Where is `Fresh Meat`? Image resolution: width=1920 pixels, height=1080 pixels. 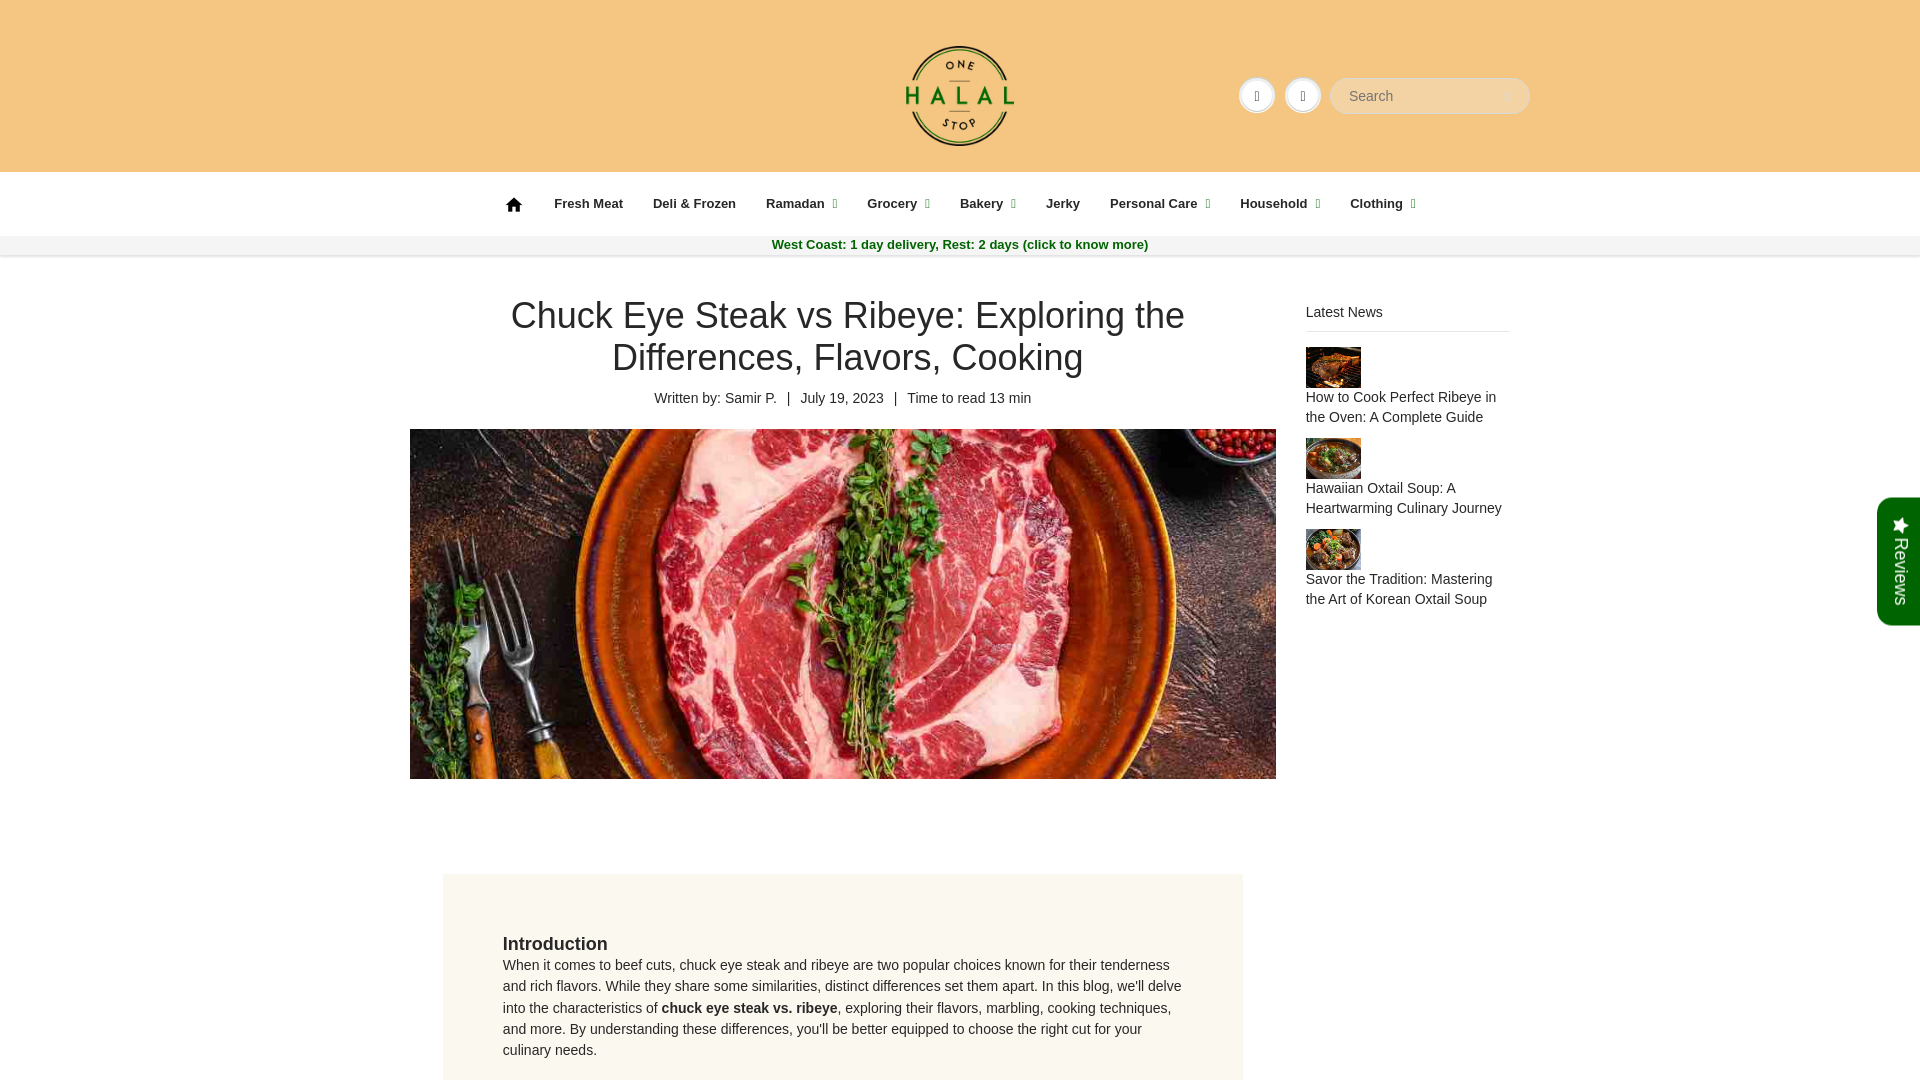
Fresh Meat is located at coordinates (588, 204).